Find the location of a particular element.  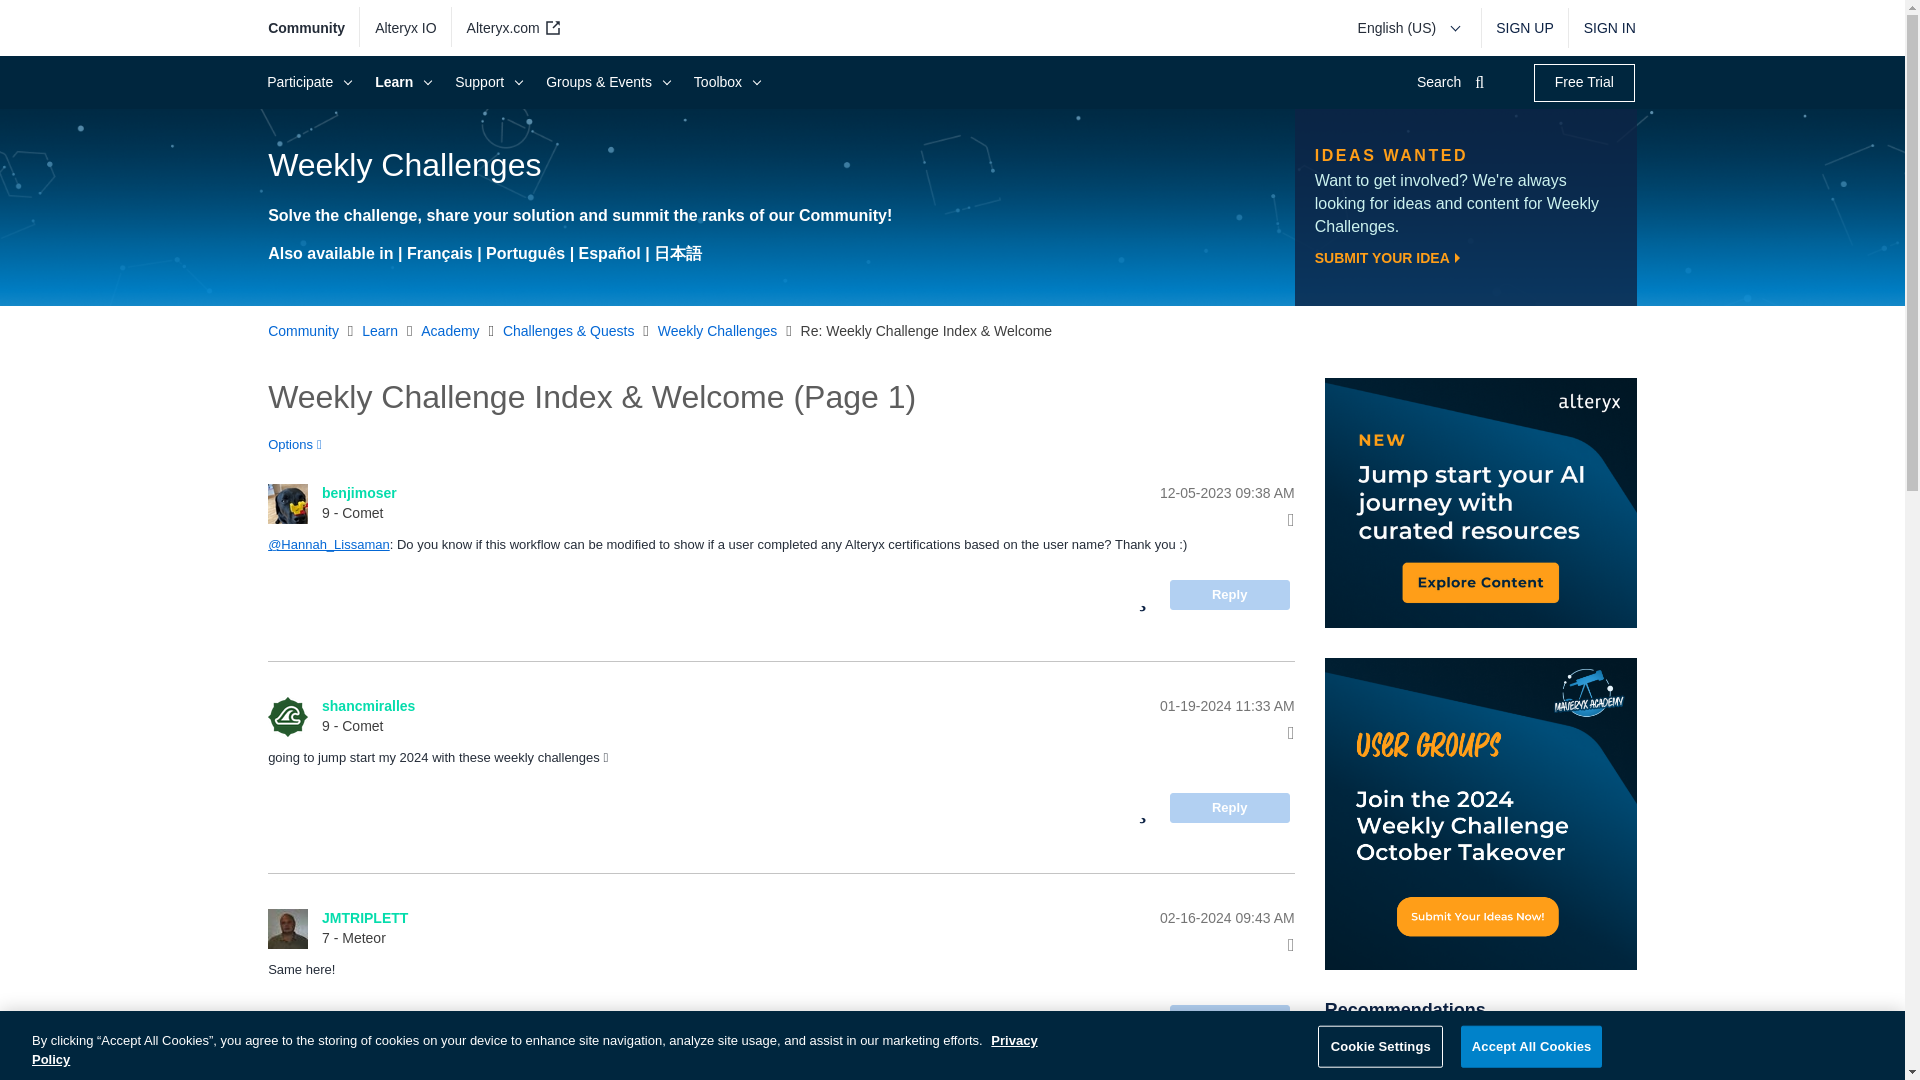

Show option menu is located at coordinates (301, 444).